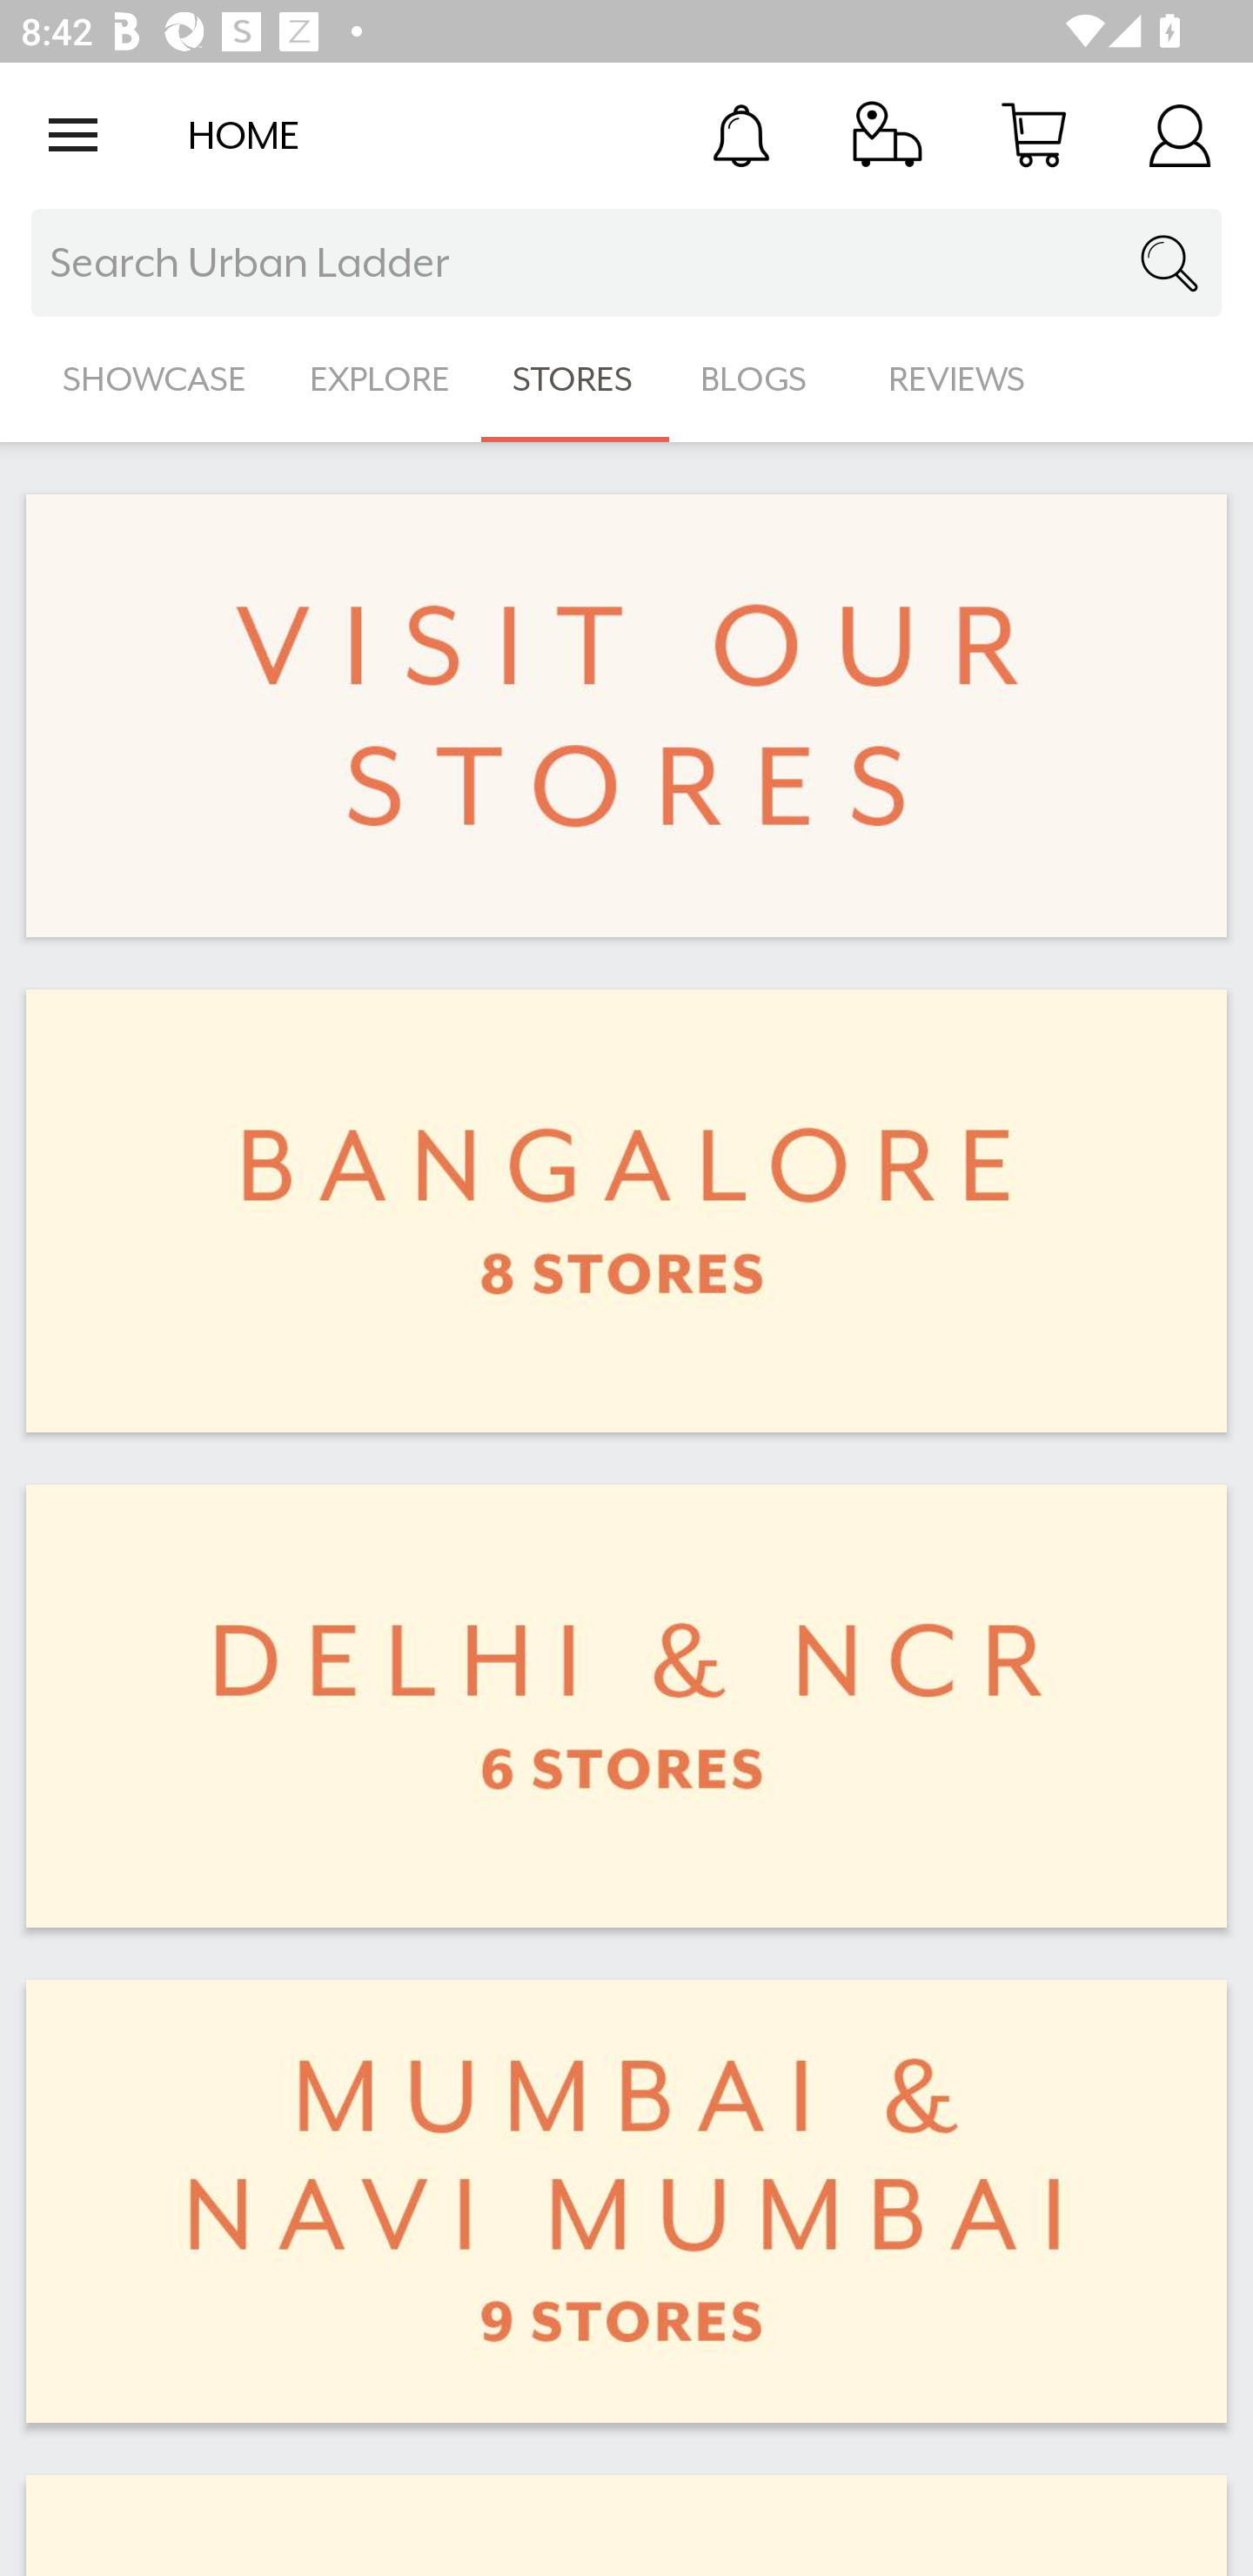  What do you see at coordinates (1180, 134) in the screenshot?
I see `Account Details` at bounding box center [1180, 134].